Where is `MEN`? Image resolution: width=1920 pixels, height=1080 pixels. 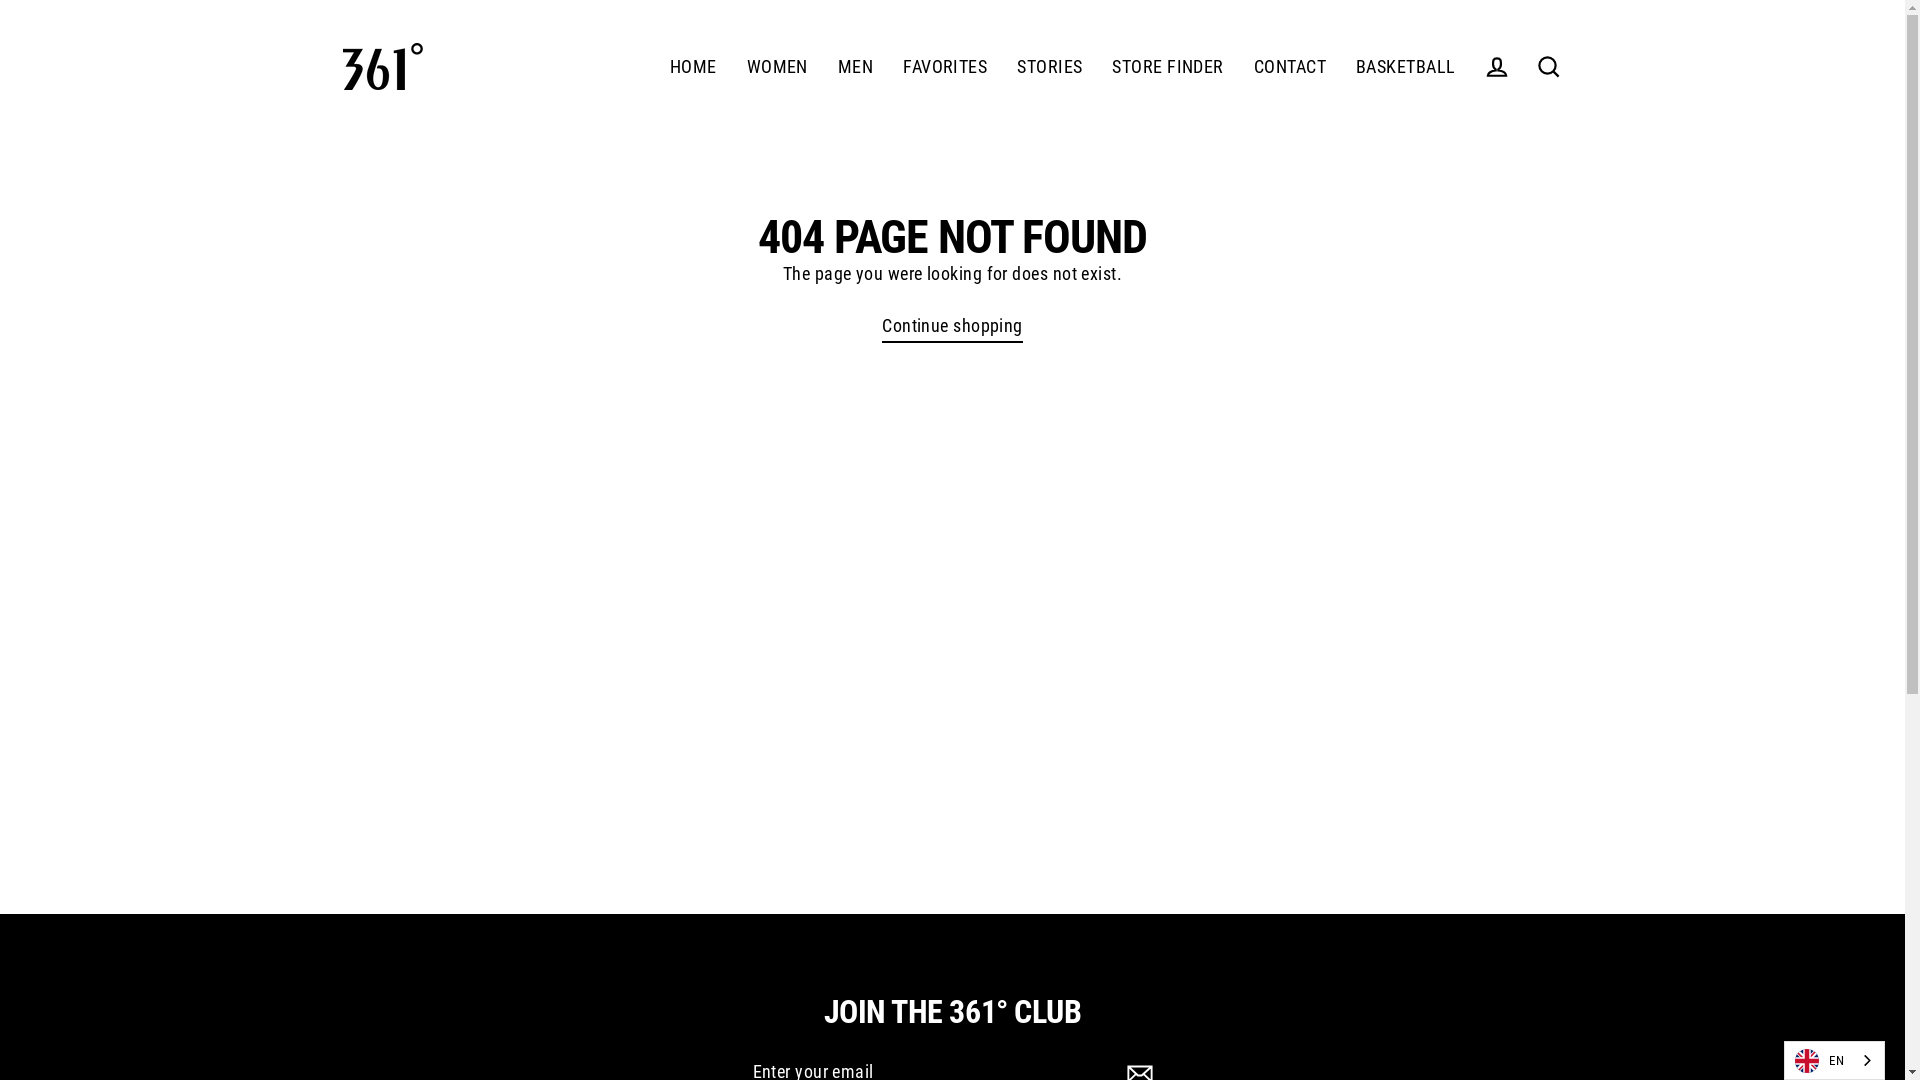
MEN is located at coordinates (856, 67).